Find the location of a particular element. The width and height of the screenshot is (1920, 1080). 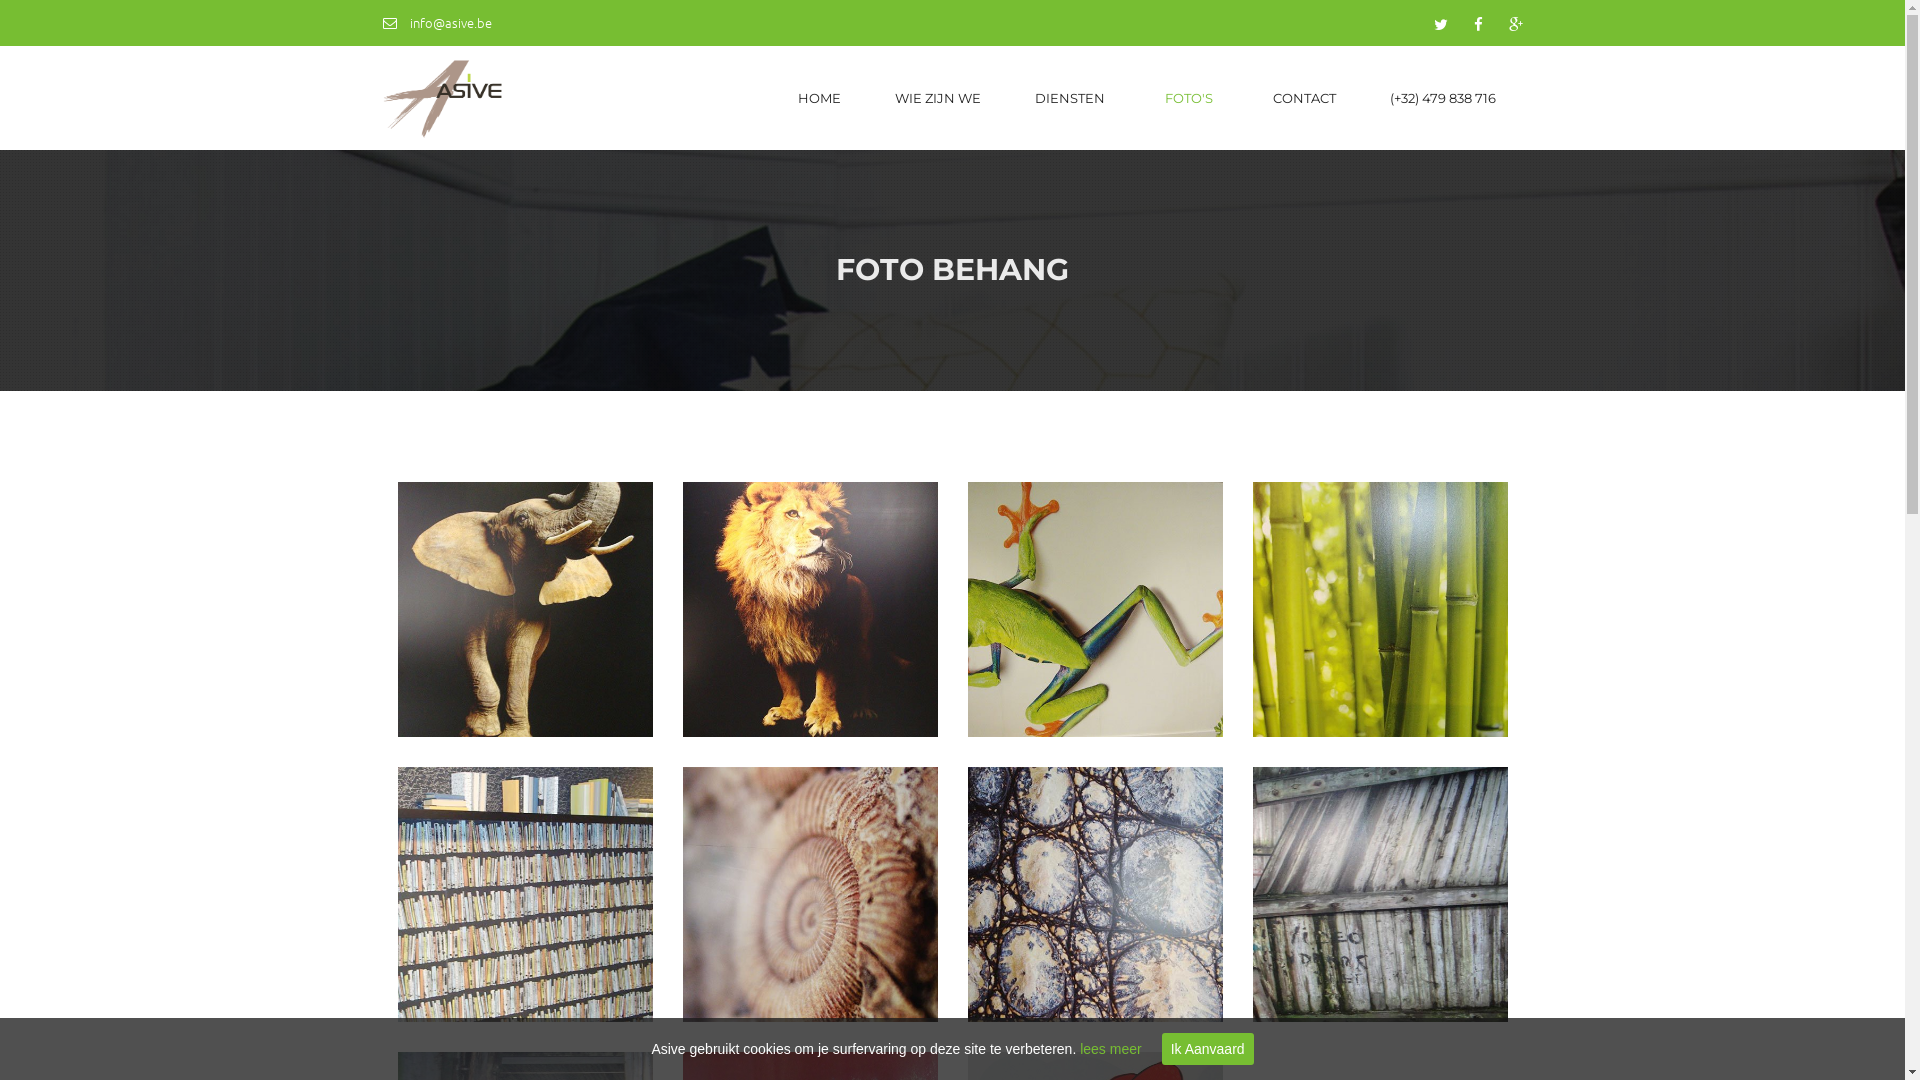

DIENSTEN is located at coordinates (1073, 98).